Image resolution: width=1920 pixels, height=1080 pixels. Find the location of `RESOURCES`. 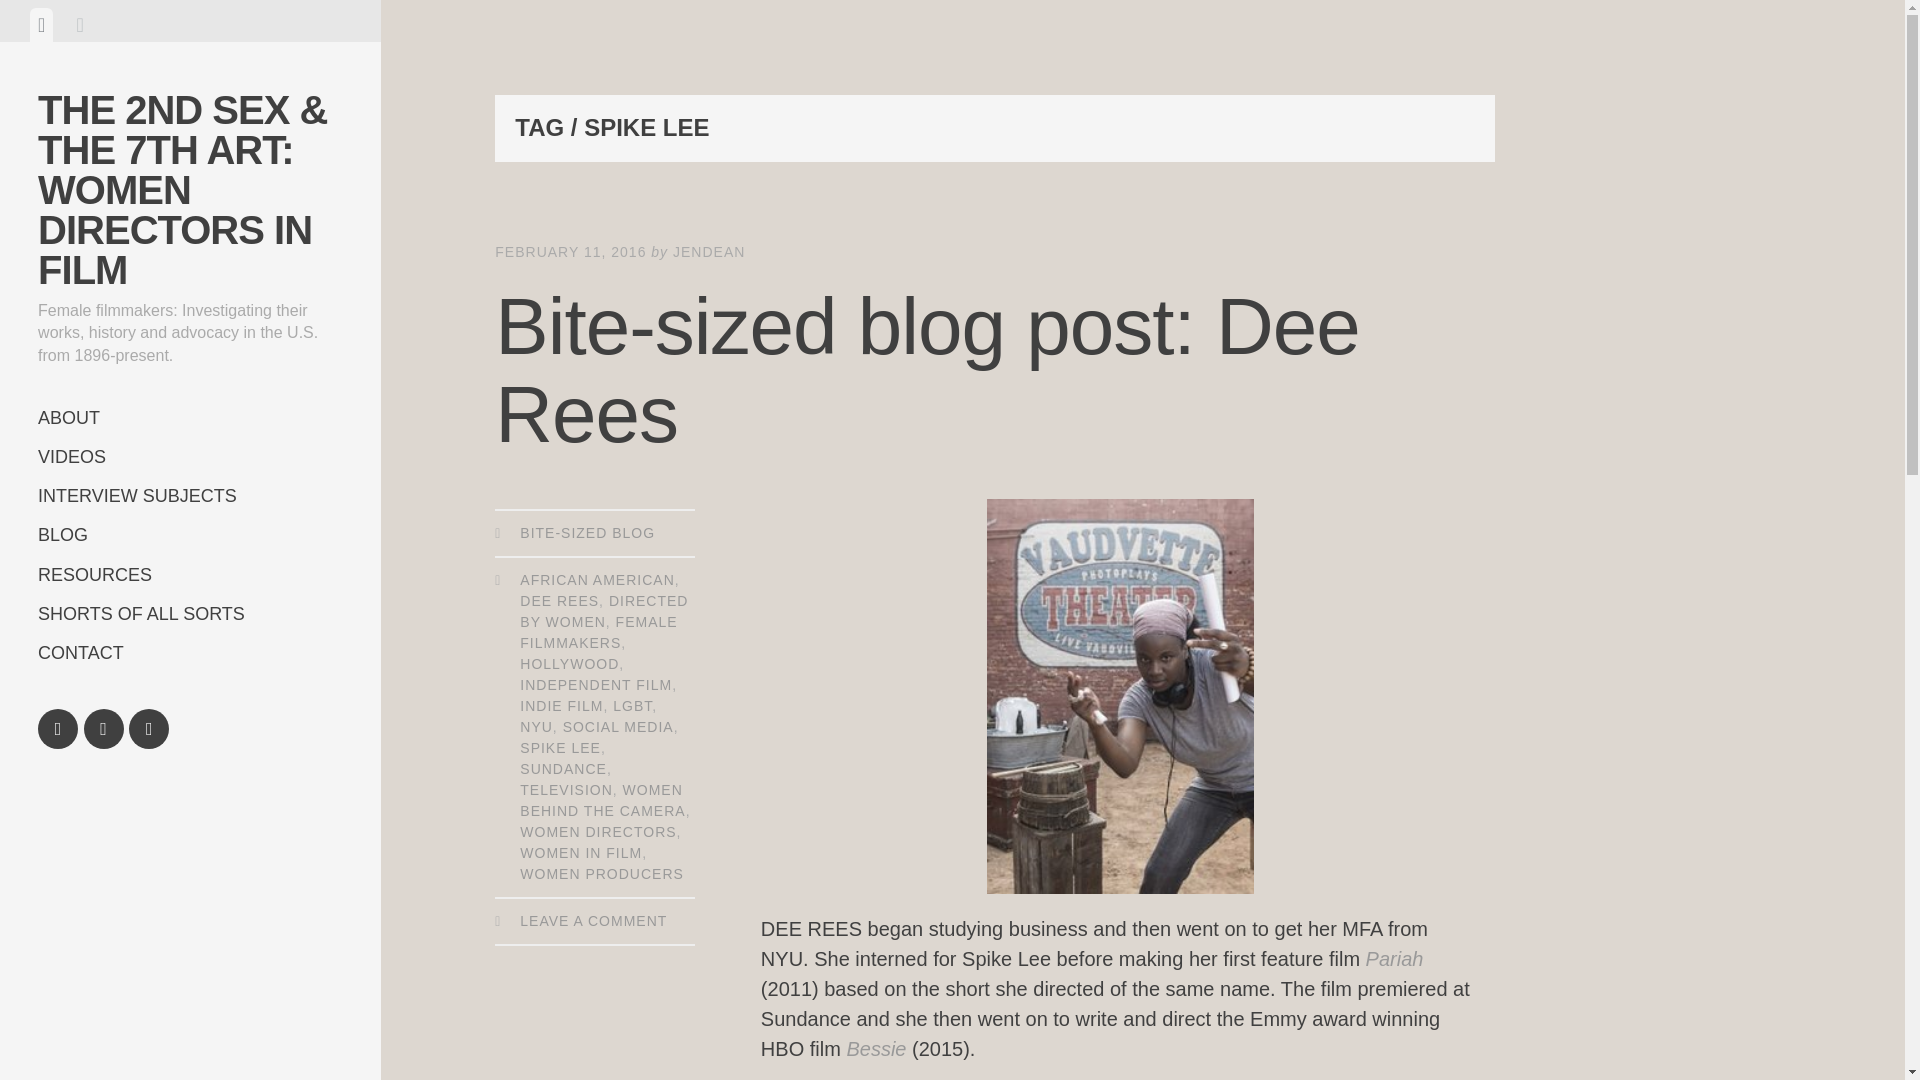

RESOURCES is located at coordinates (190, 576).